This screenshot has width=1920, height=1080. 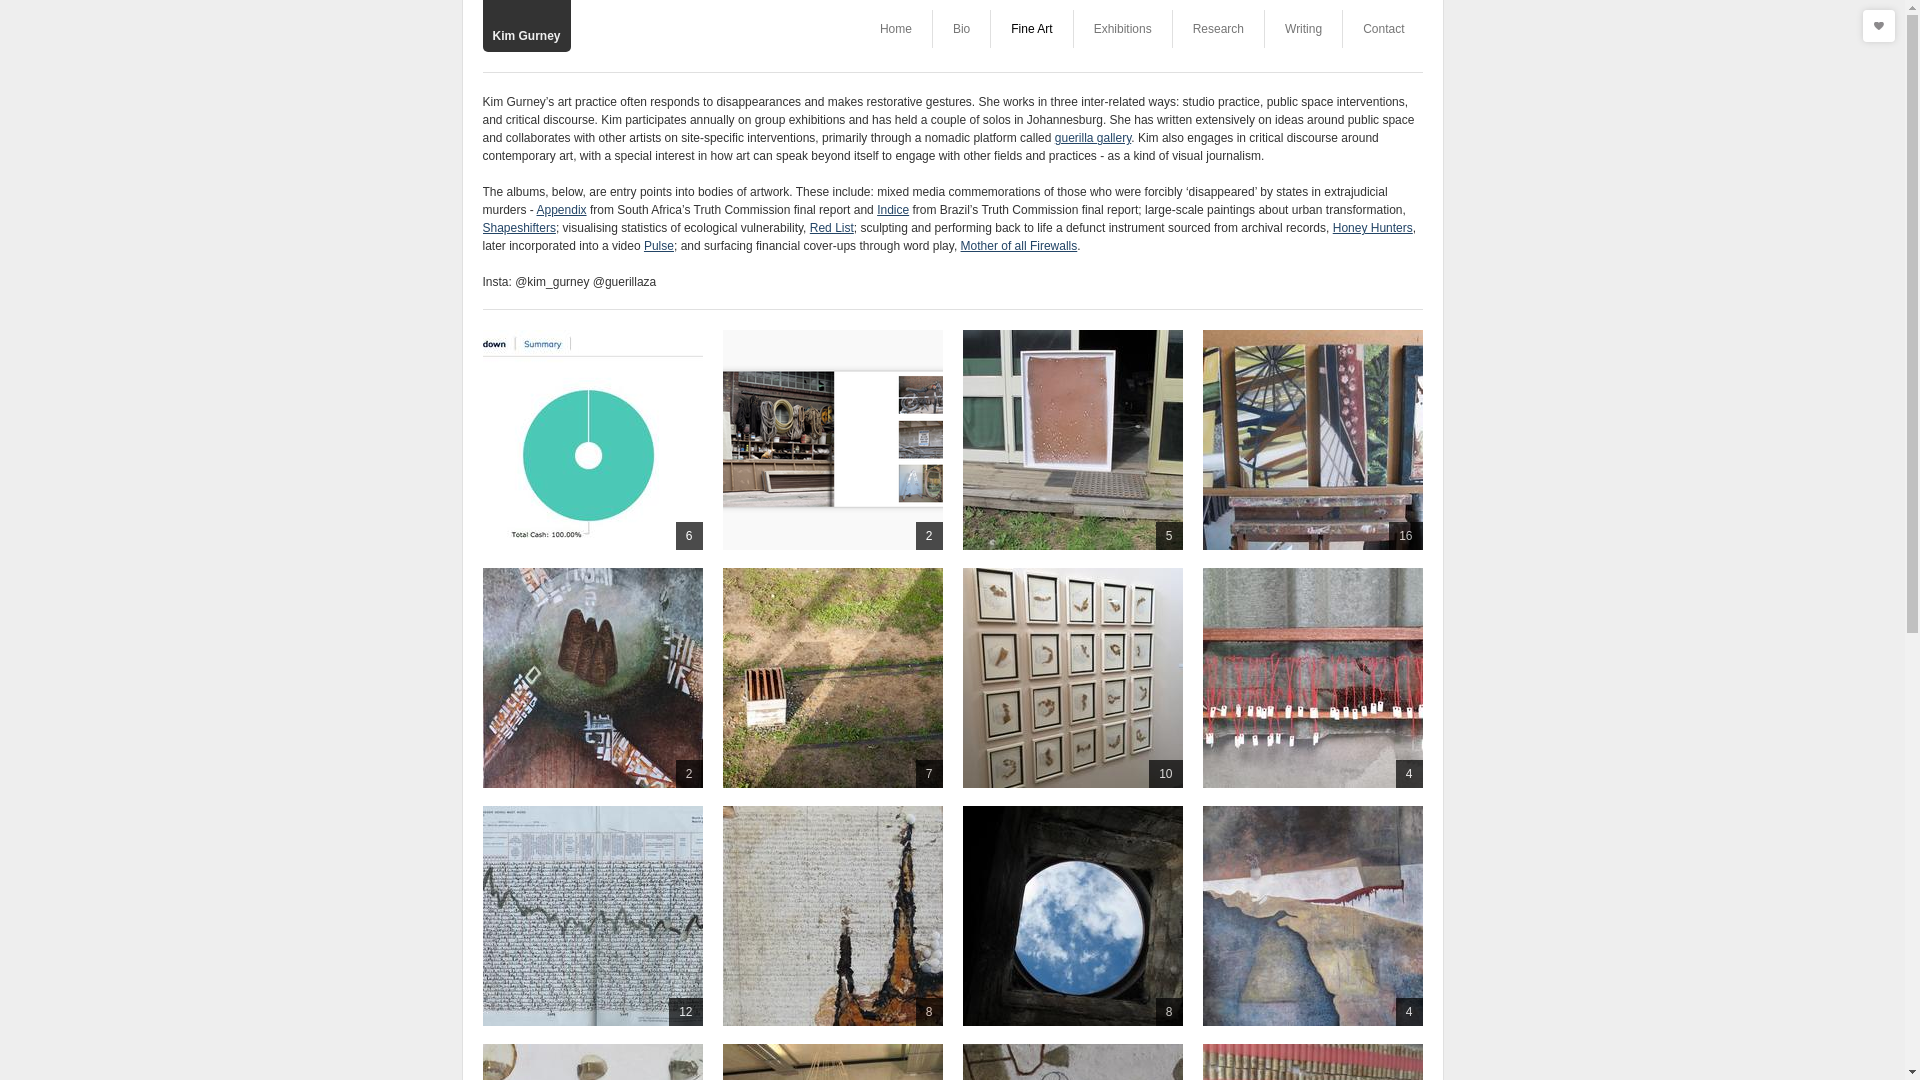 What do you see at coordinates (1072, 678) in the screenshot?
I see `10` at bounding box center [1072, 678].